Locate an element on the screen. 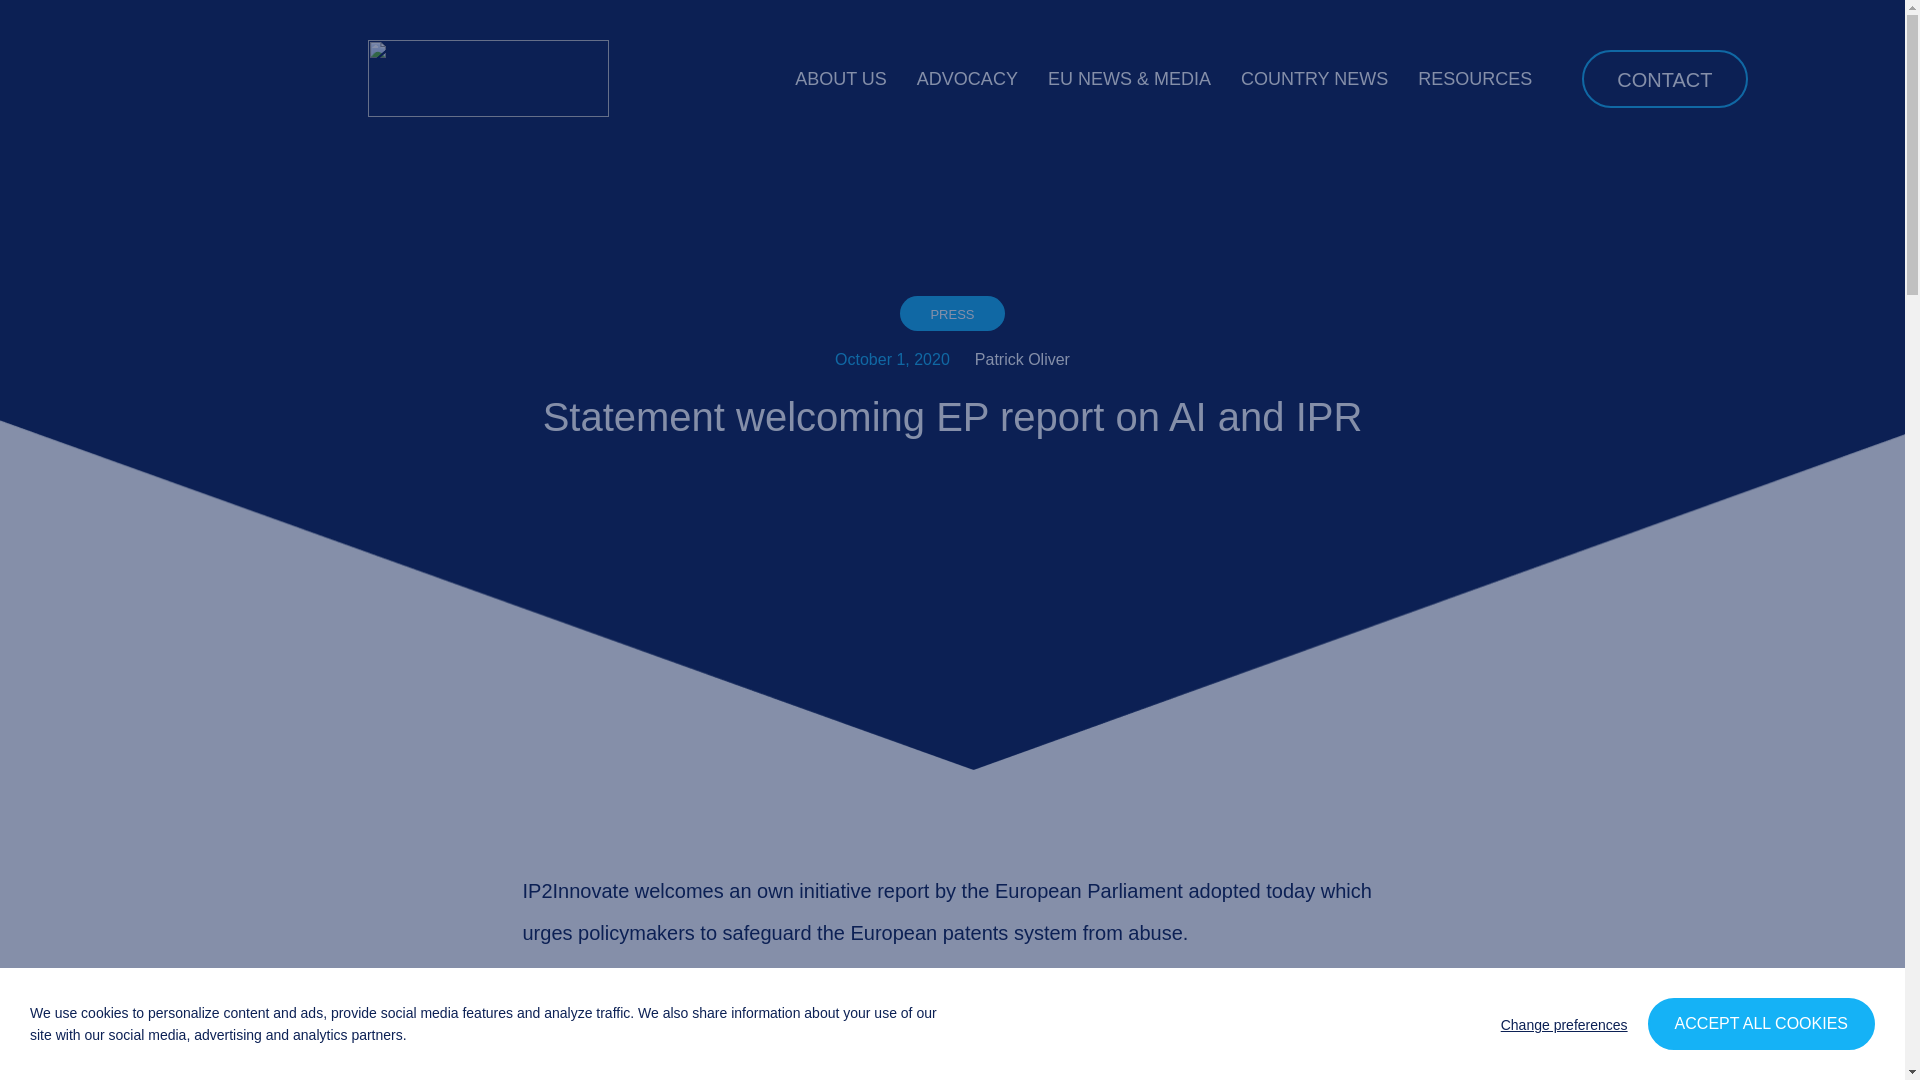  COUNTRY NEWS is located at coordinates (1314, 78).